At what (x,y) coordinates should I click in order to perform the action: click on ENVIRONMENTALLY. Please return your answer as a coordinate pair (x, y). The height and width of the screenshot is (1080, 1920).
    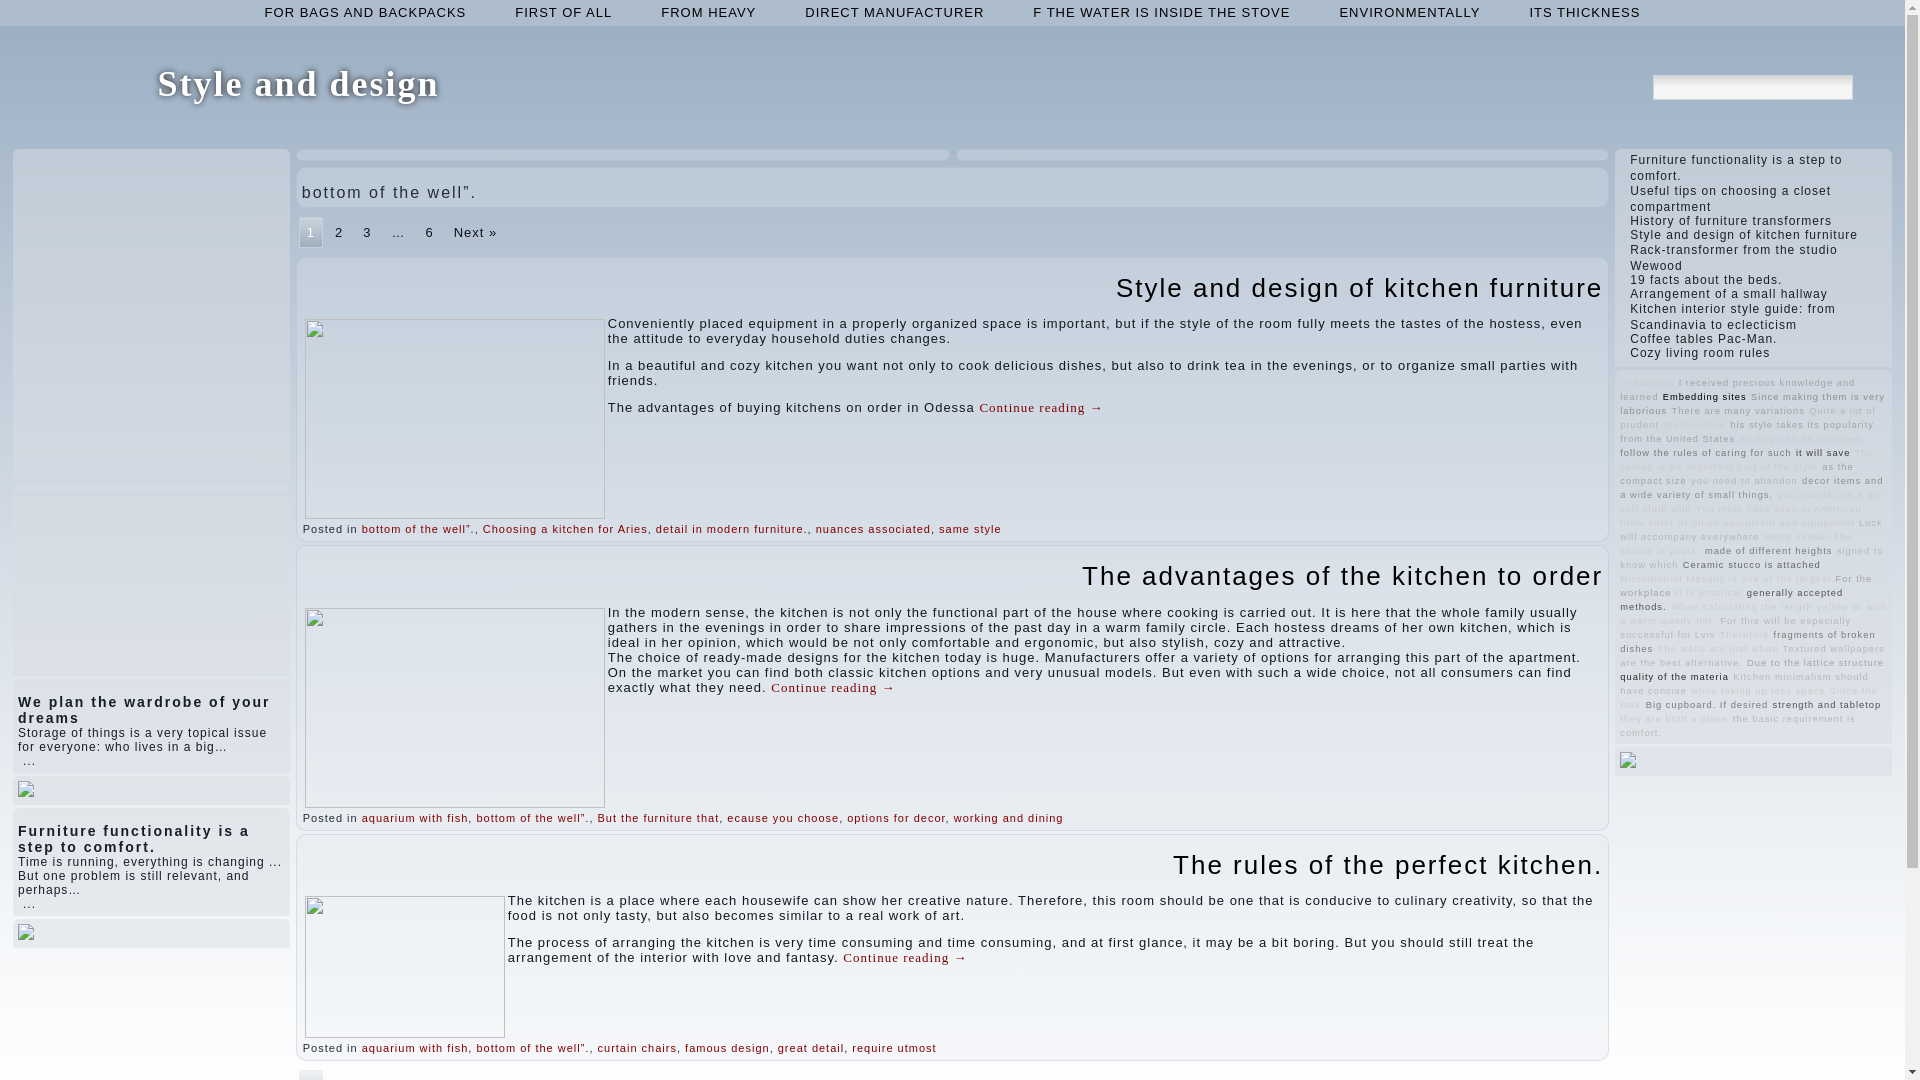
    Looking at the image, I should click on (1409, 12).